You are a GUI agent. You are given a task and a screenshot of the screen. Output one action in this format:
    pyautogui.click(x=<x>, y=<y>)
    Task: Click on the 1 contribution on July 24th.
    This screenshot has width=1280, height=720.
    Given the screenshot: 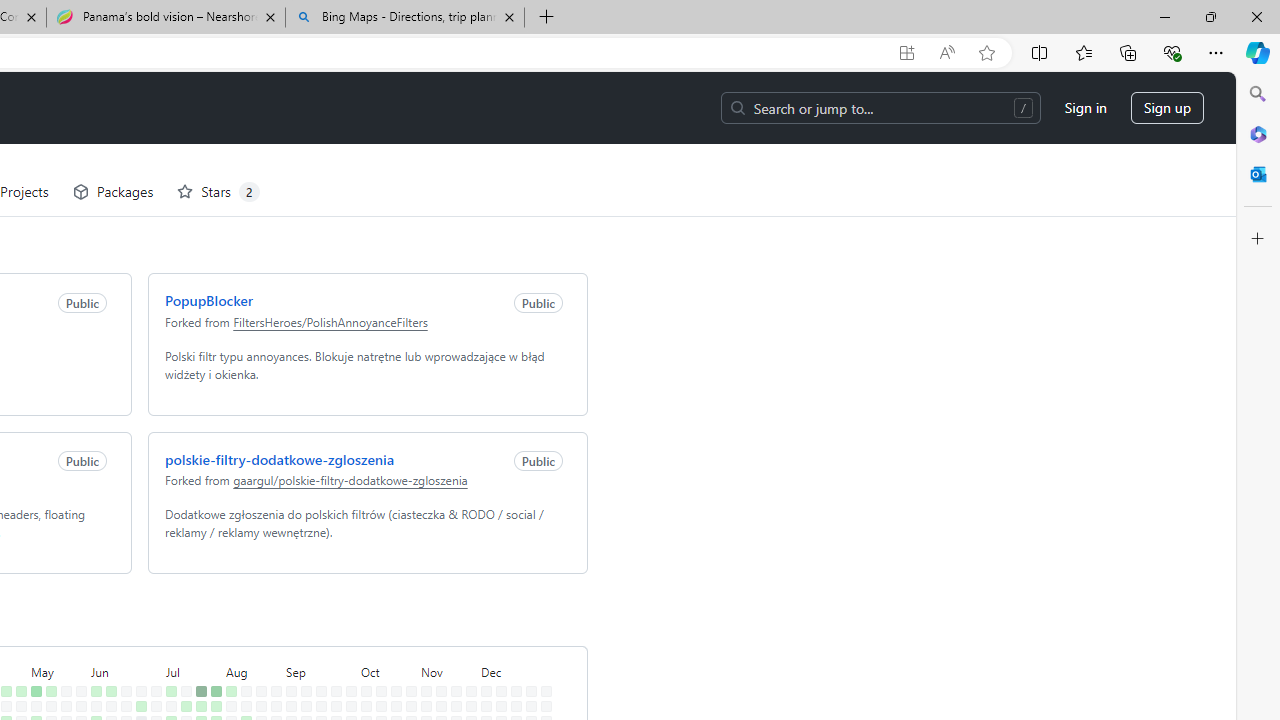 What is the action you would take?
    pyautogui.click(x=198, y=664)
    